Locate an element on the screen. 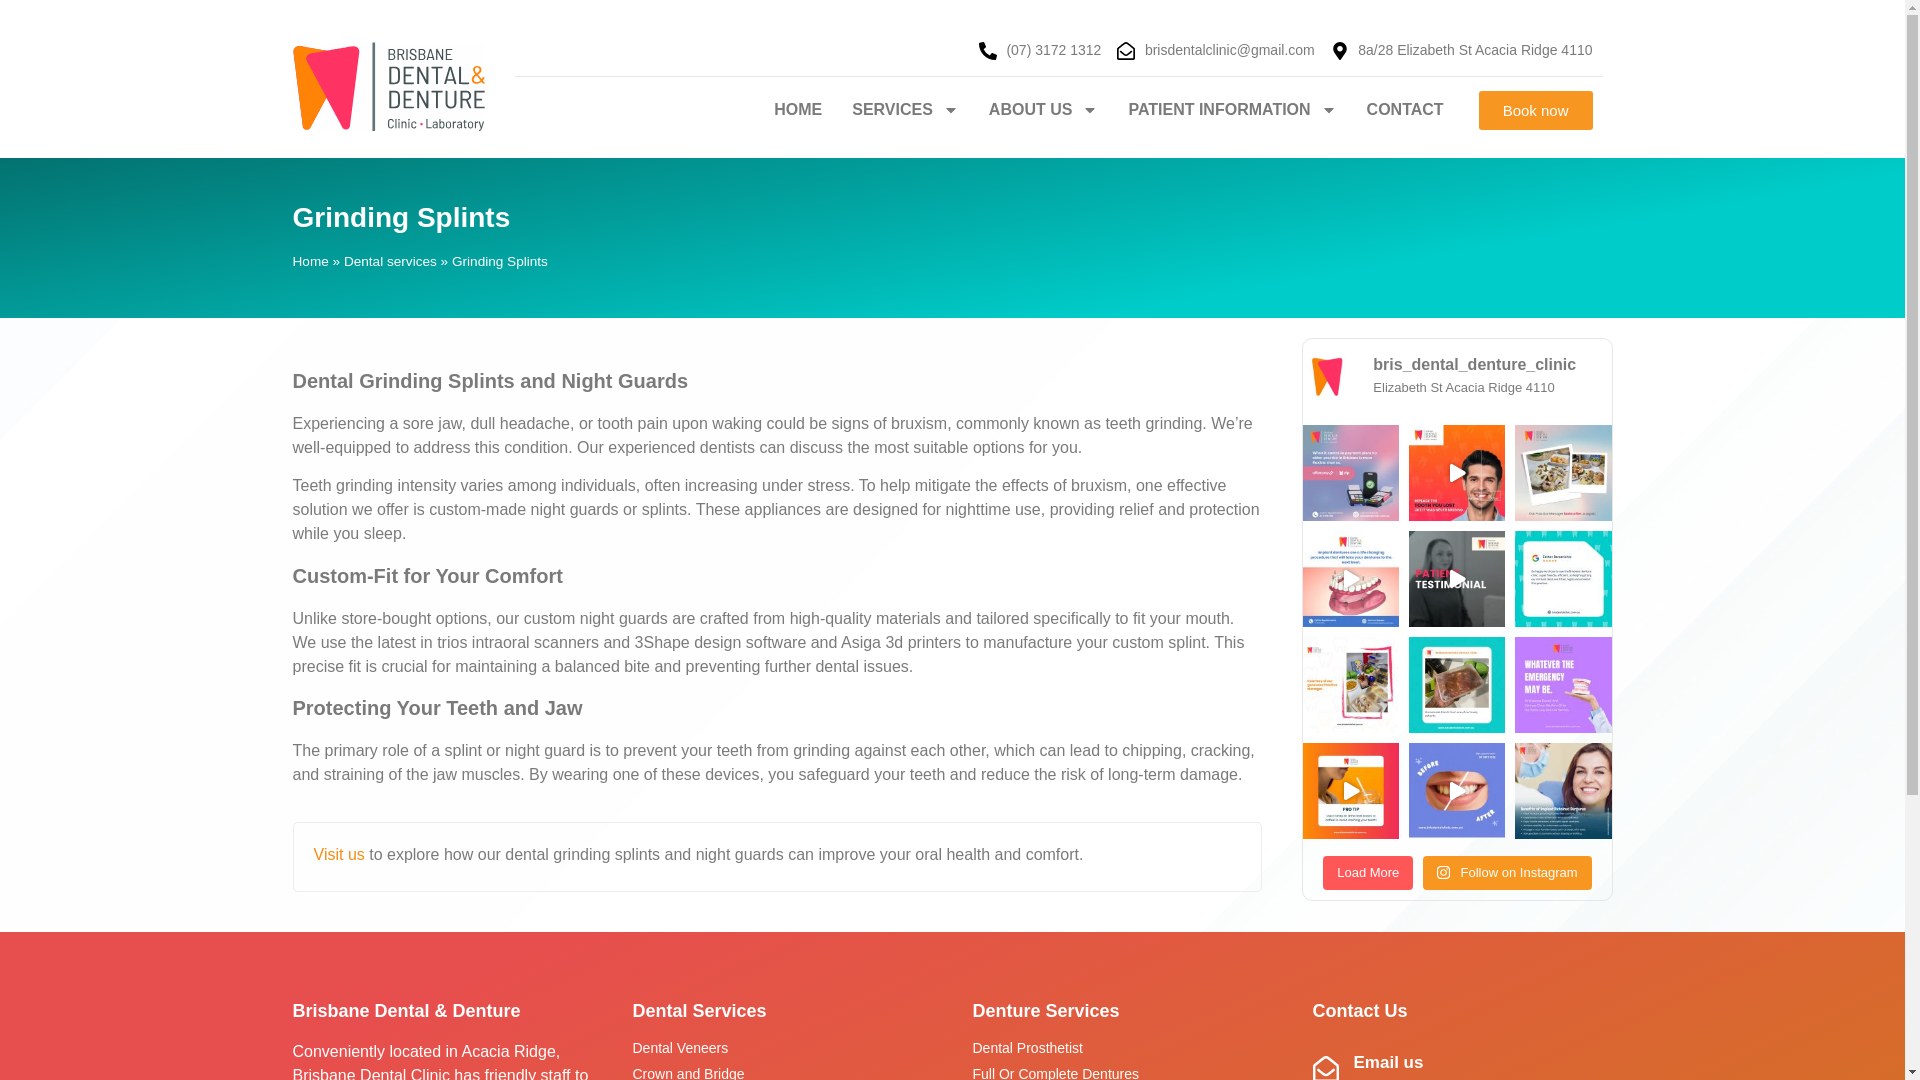 The image size is (1920, 1080). SERVICES is located at coordinates (905, 110).